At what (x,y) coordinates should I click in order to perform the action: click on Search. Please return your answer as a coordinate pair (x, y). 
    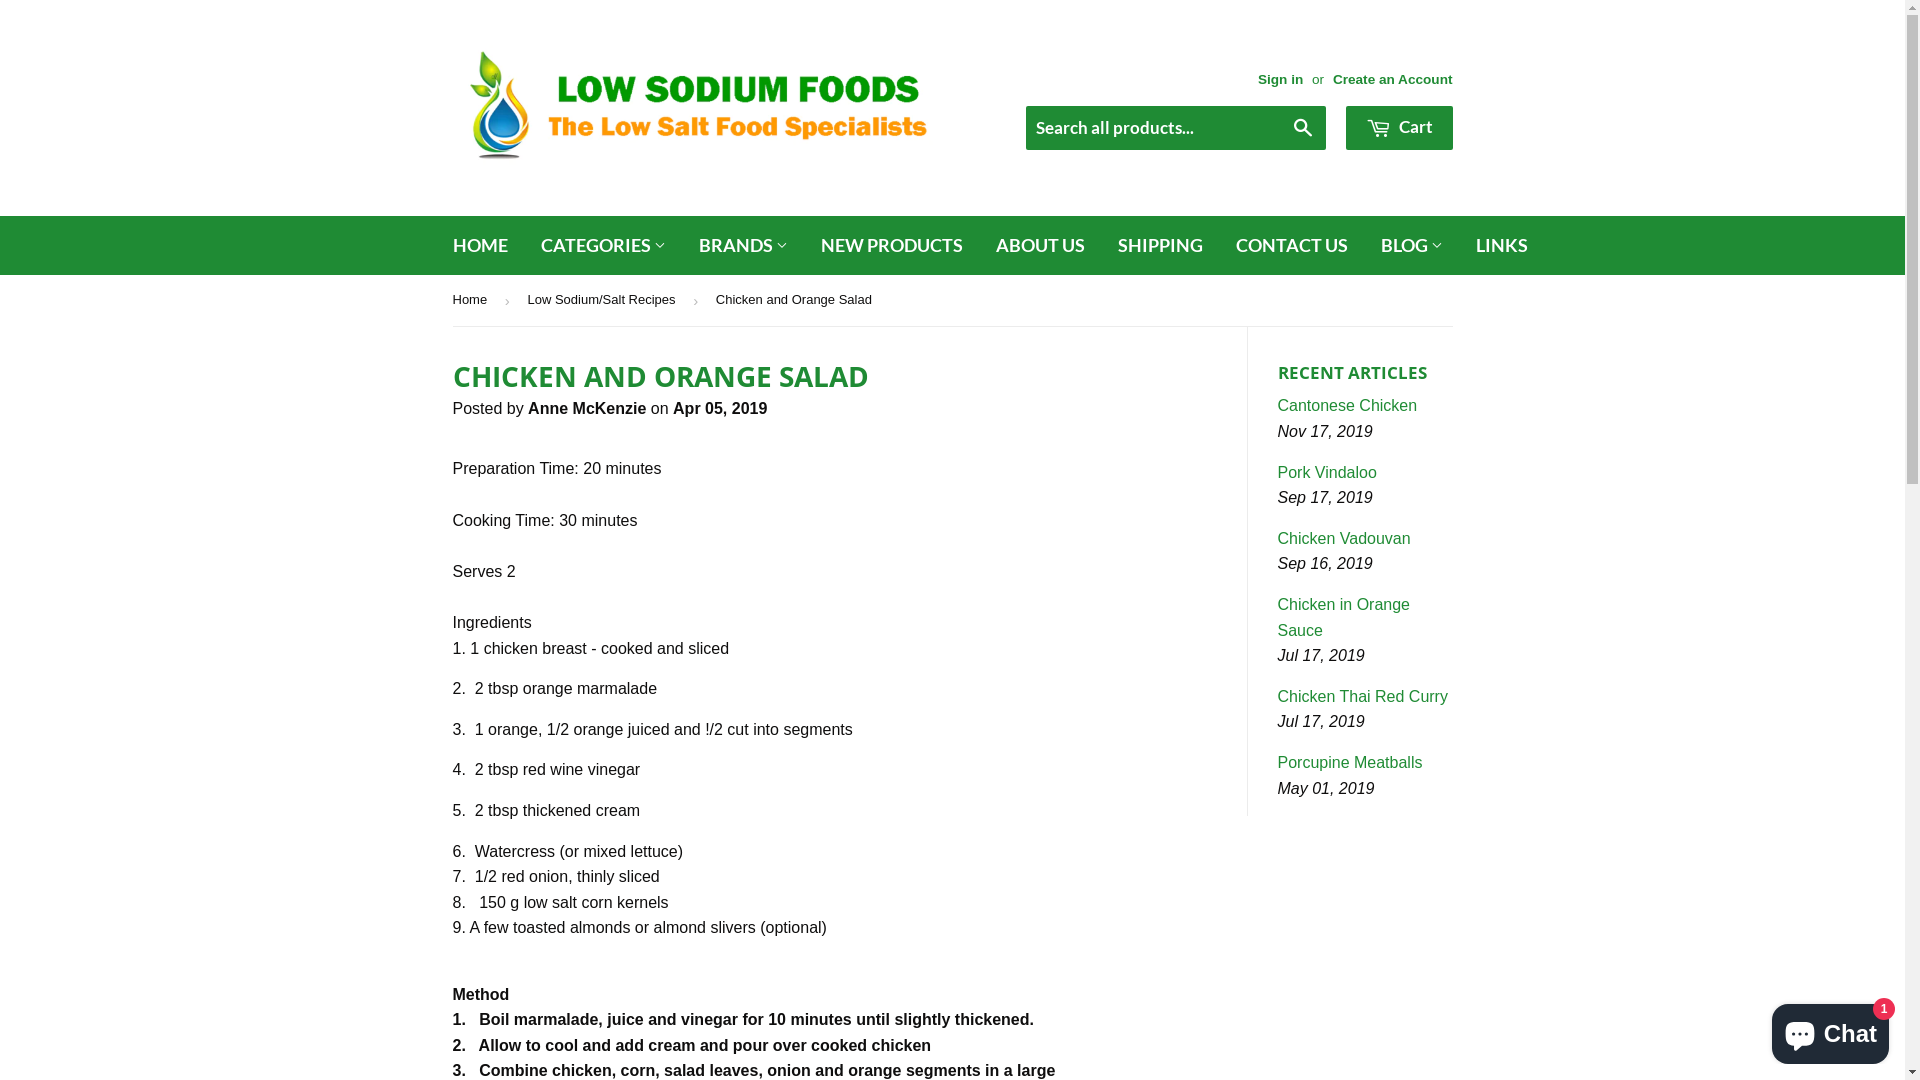
    Looking at the image, I should click on (1304, 129).